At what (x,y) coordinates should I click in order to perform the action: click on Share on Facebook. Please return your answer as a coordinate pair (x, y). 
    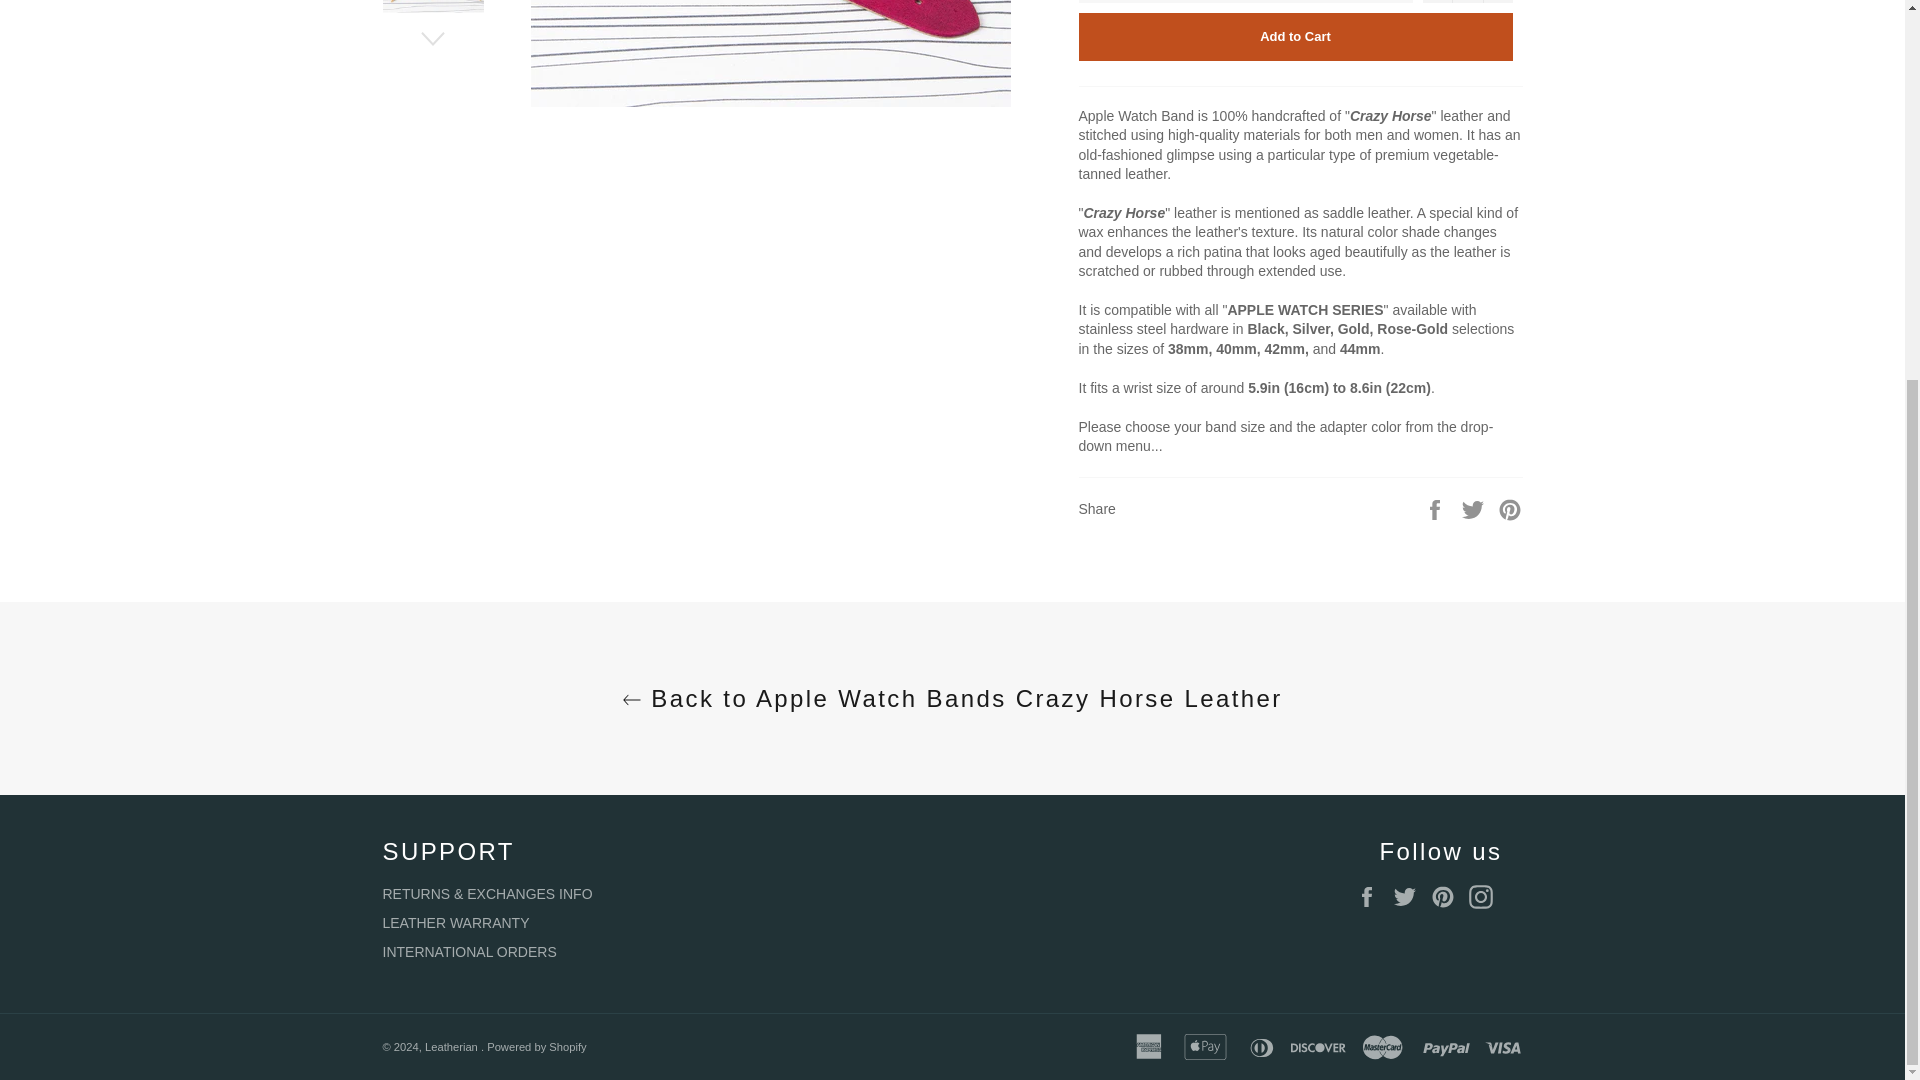
    Looking at the image, I should click on (1436, 508).